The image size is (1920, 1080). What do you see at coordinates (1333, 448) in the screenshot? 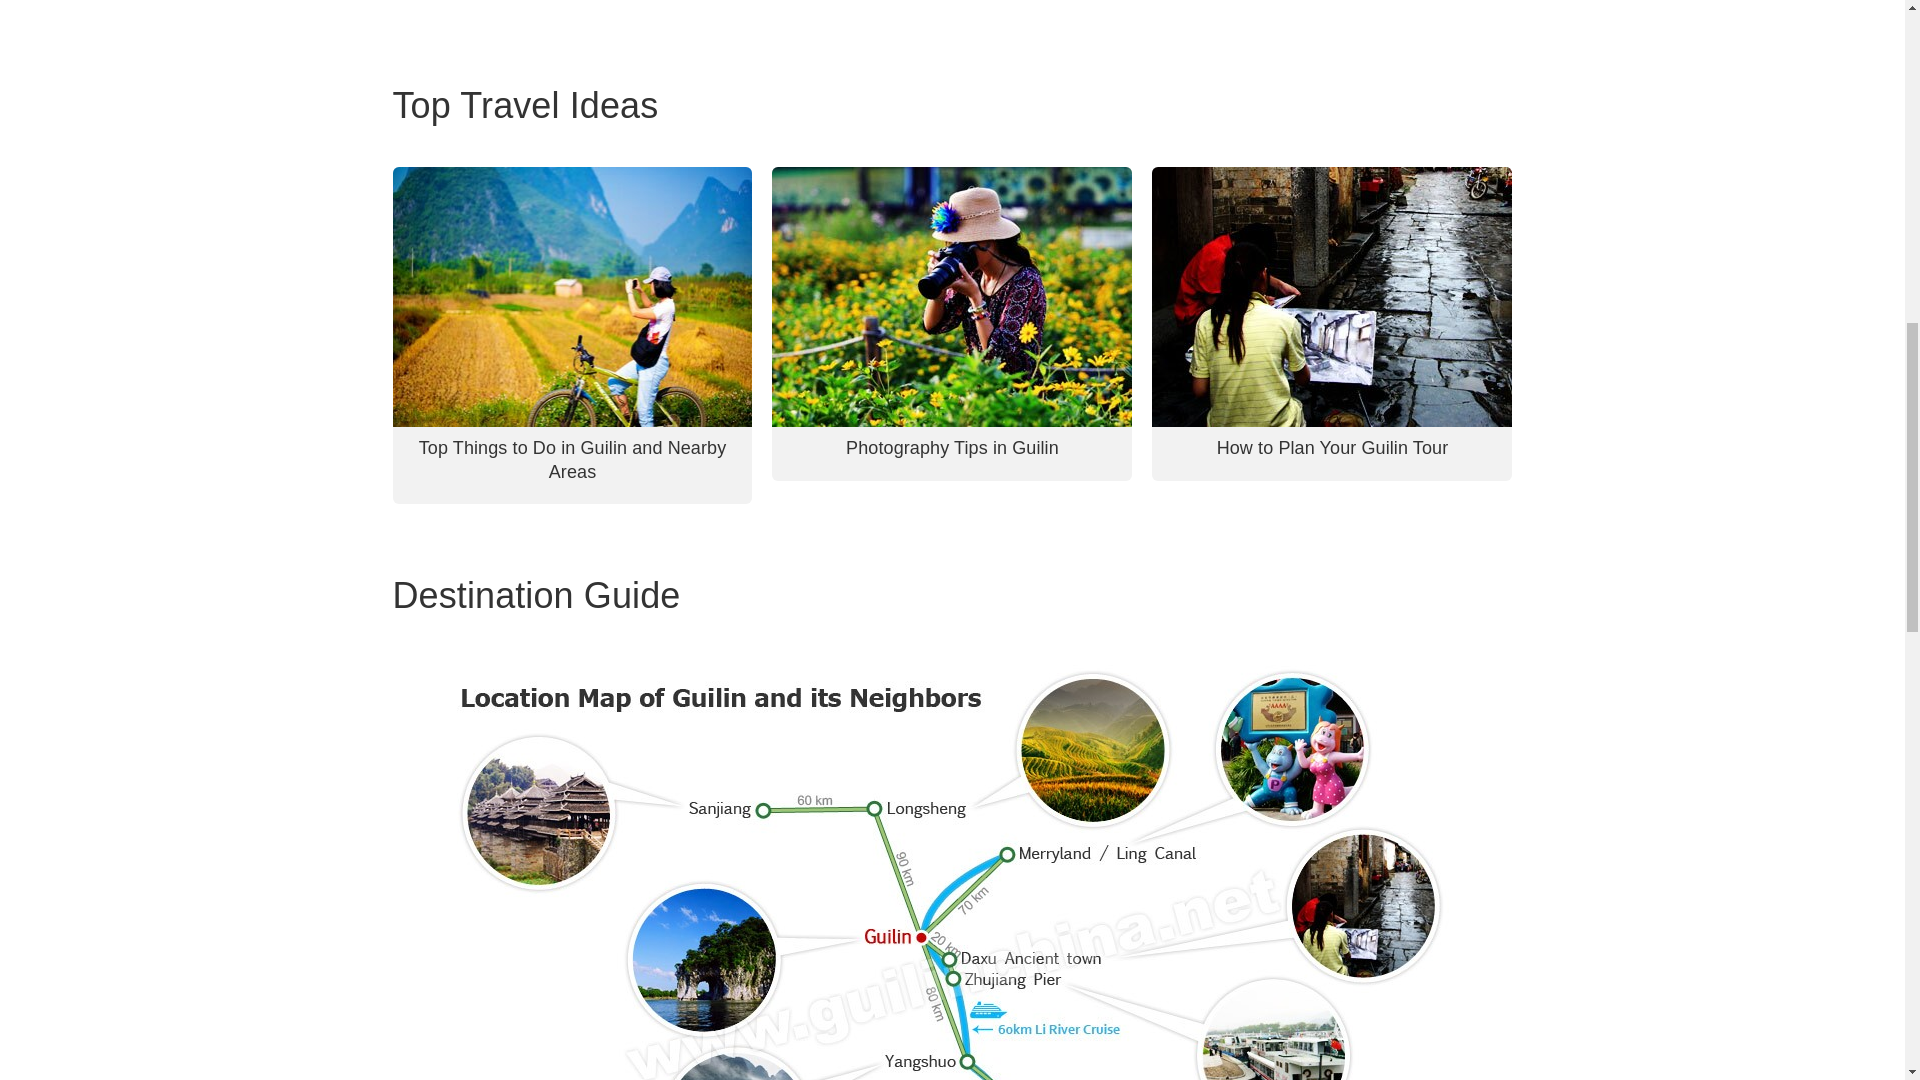
I see `How to Plan Your Guilin Tour` at bounding box center [1333, 448].